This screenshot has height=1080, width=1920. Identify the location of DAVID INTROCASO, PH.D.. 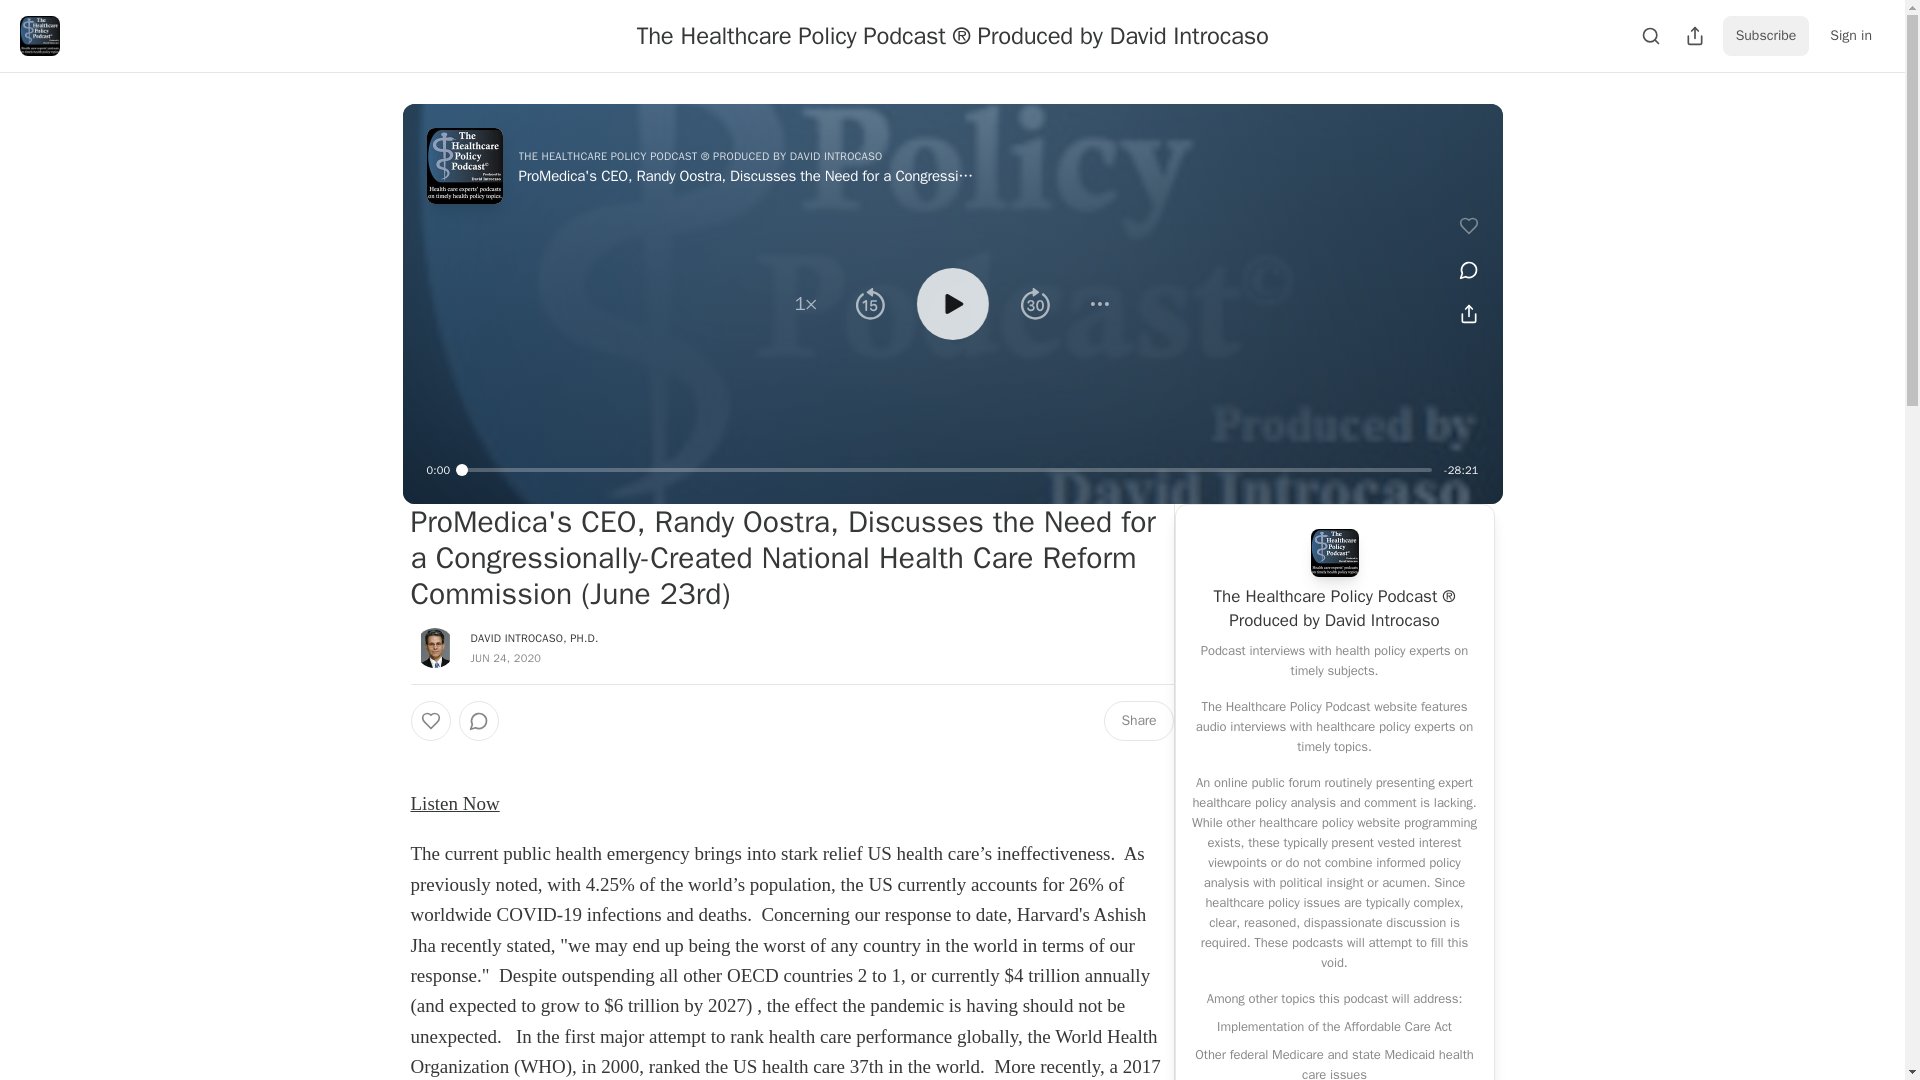
(534, 637).